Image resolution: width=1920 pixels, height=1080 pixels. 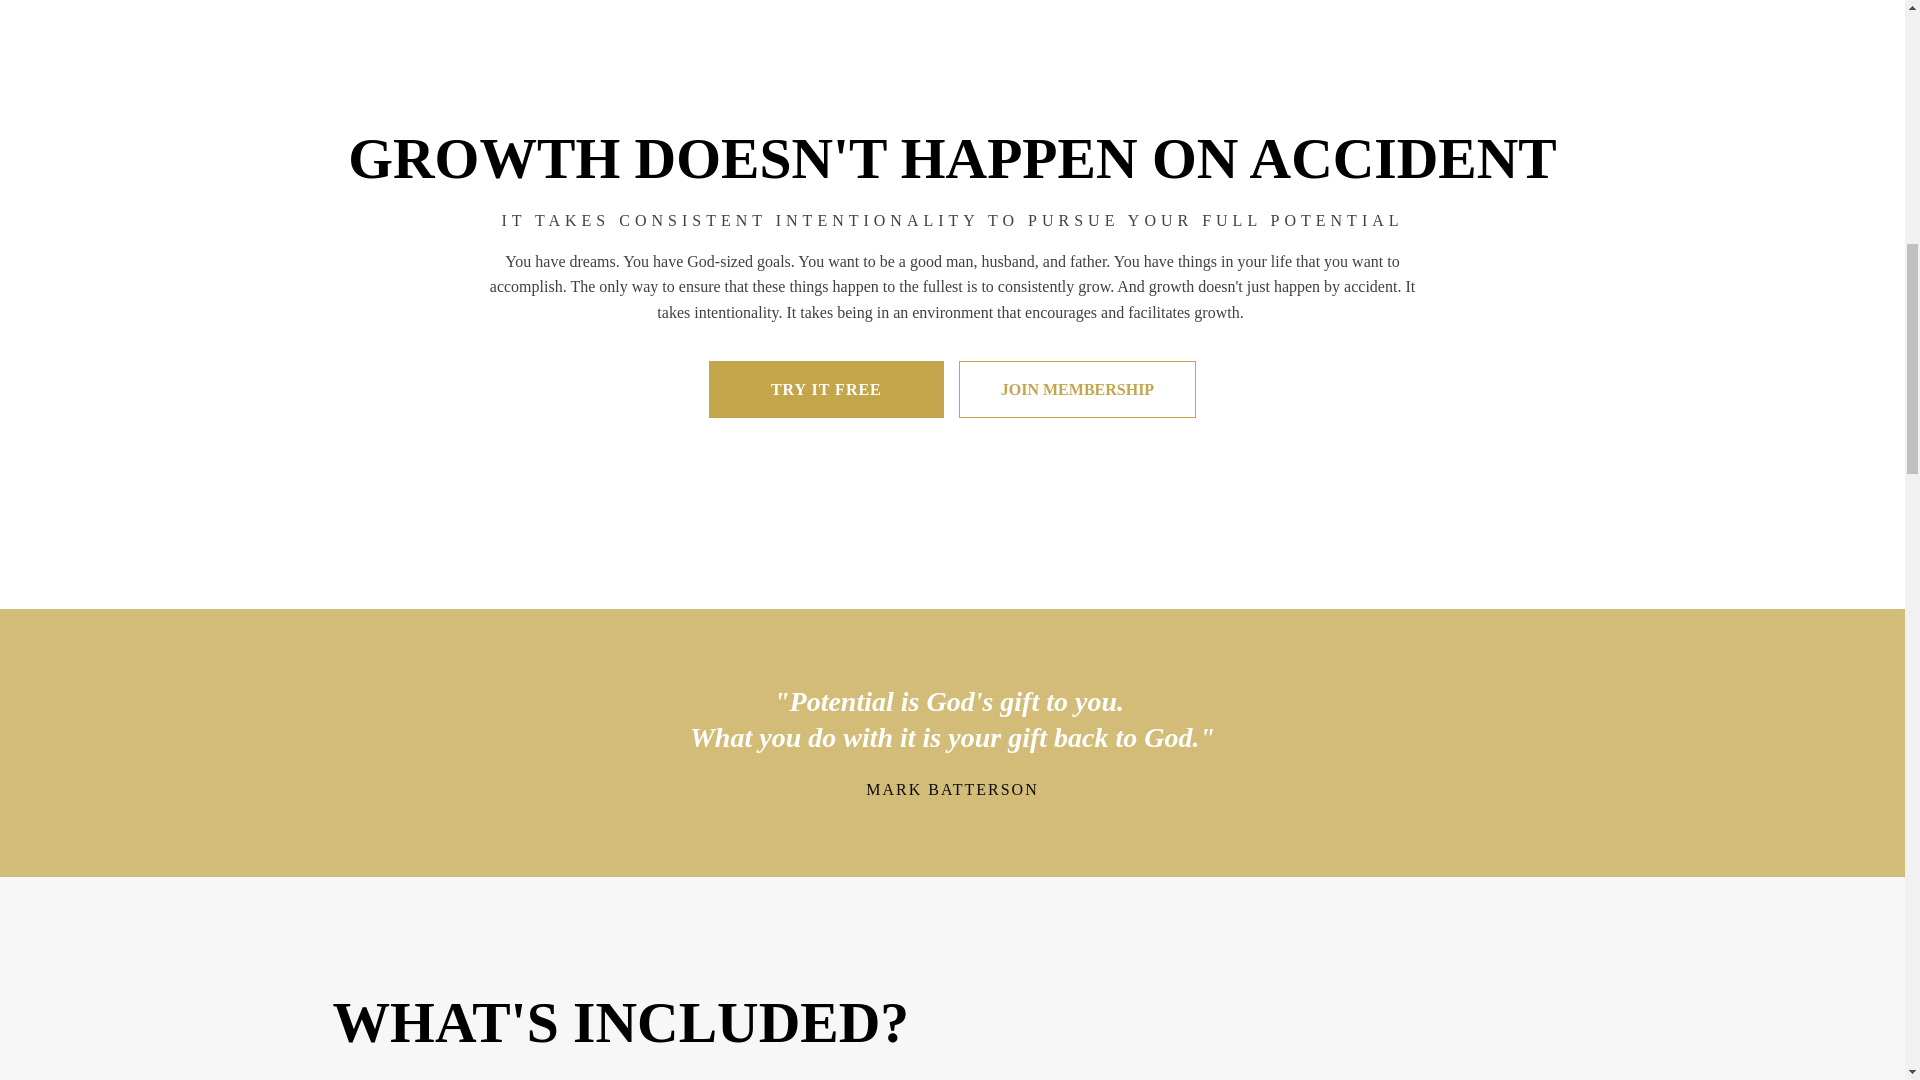 I want to click on JOIN MEMBERSHIP, so click(x=1077, y=390).